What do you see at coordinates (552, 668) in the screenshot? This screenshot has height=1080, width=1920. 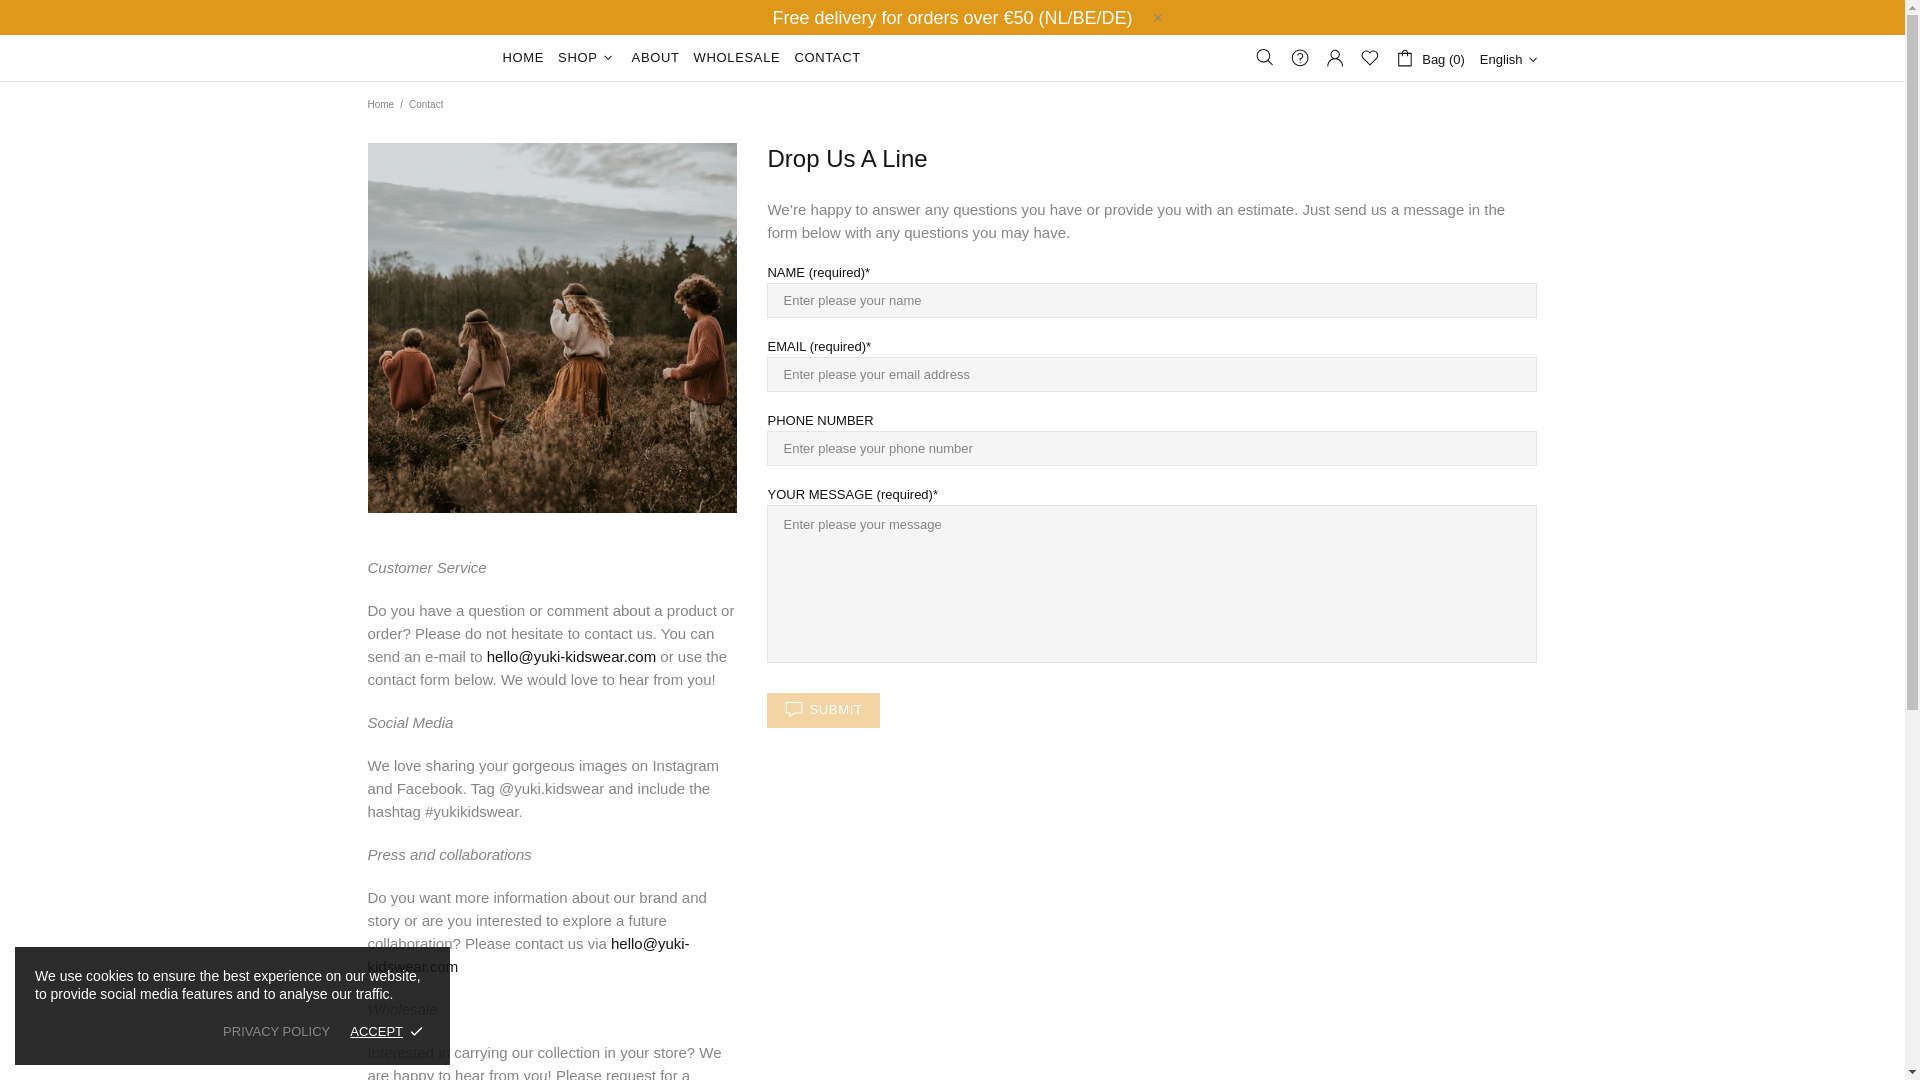 I see `Page 2` at bounding box center [552, 668].